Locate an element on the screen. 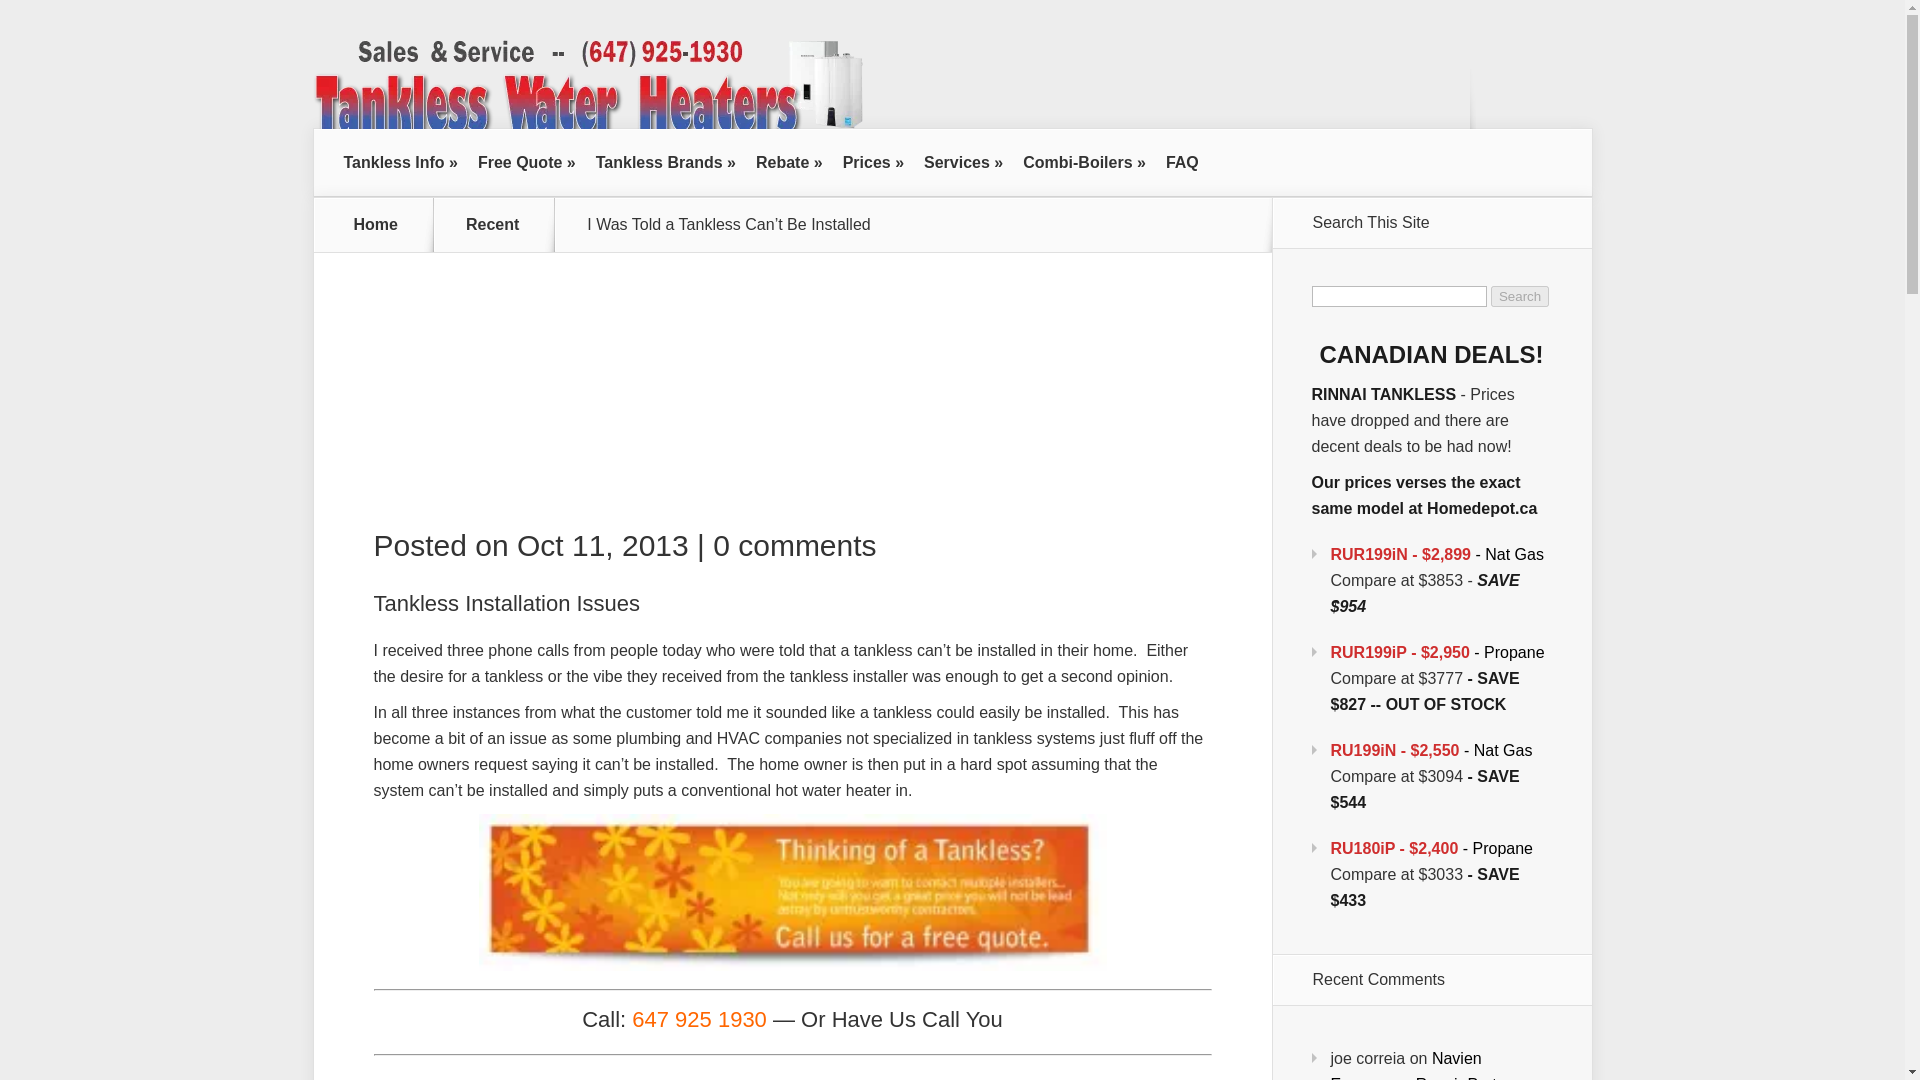 This screenshot has width=1920, height=1080. fall-tankless-installers is located at coordinates (792, 892).